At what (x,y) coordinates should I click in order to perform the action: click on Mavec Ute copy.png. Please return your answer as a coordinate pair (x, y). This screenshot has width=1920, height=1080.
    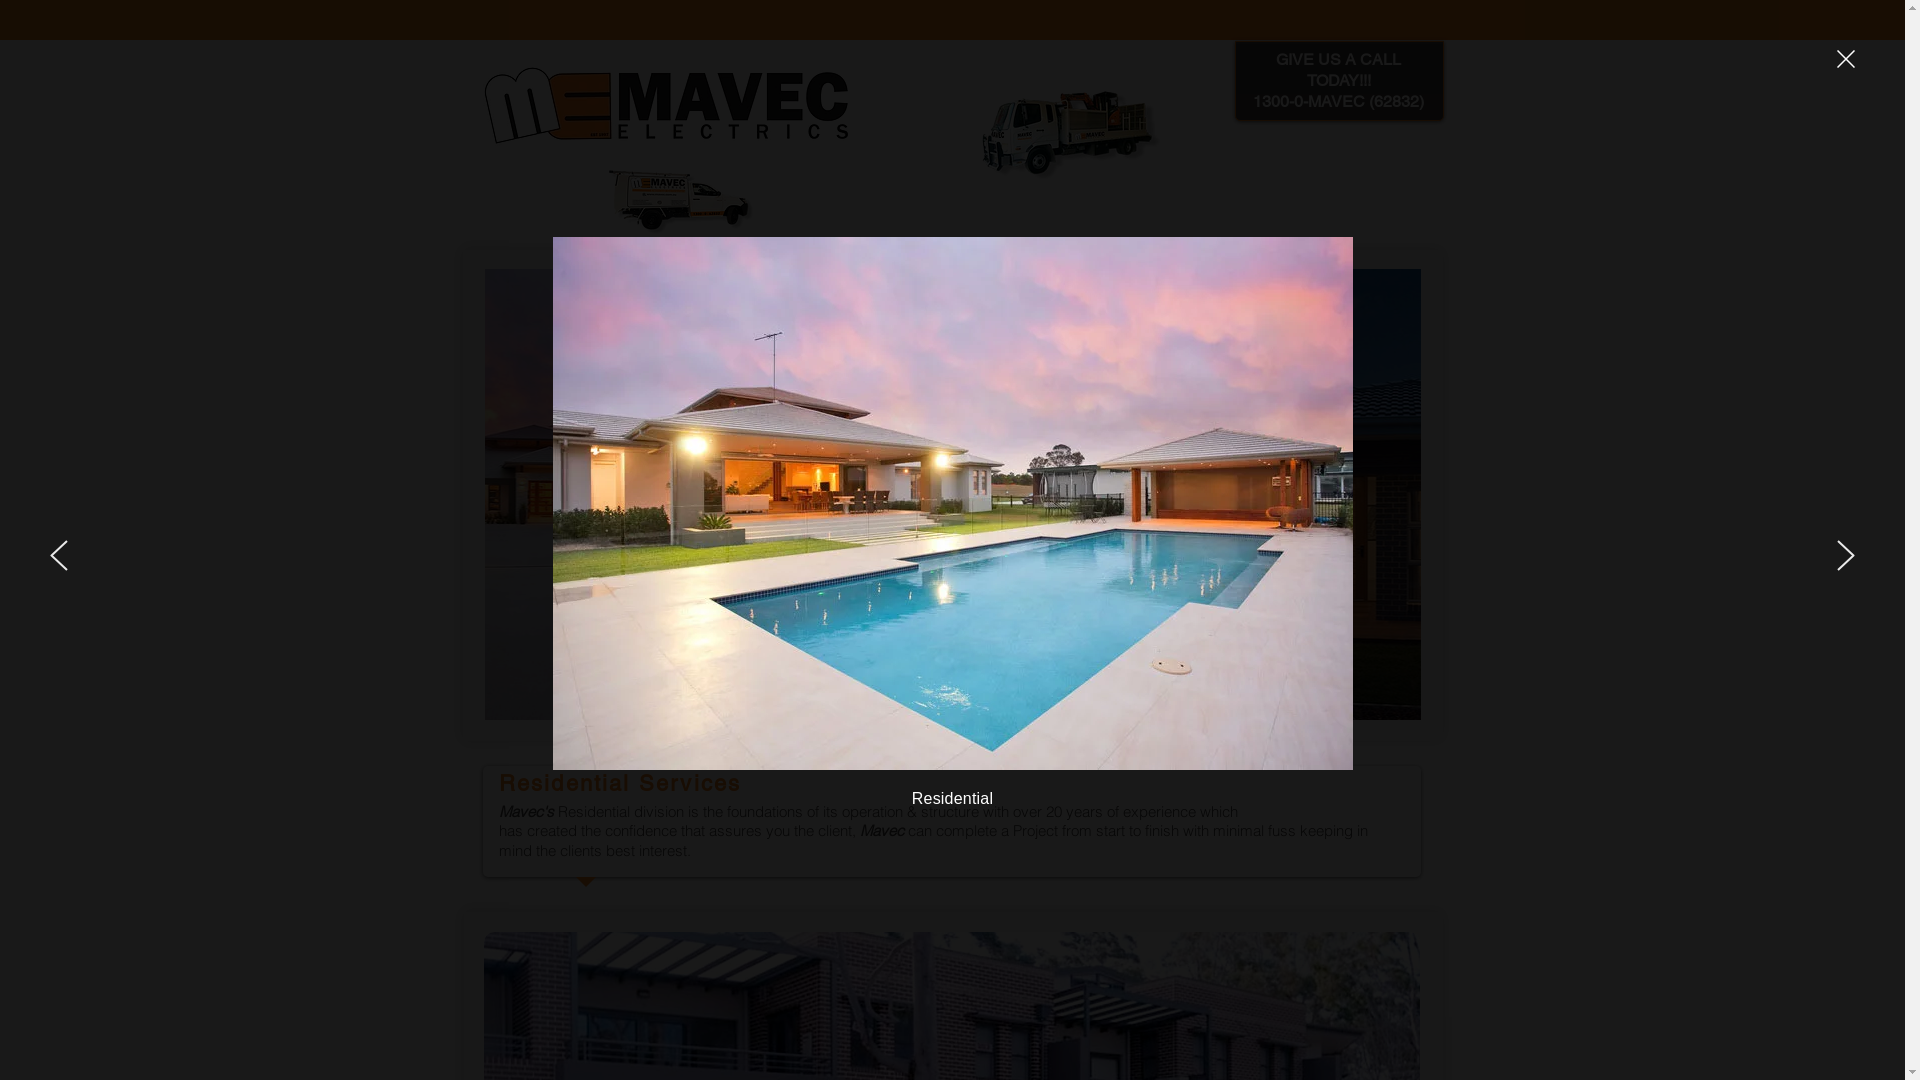
    Looking at the image, I should click on (674, 200).